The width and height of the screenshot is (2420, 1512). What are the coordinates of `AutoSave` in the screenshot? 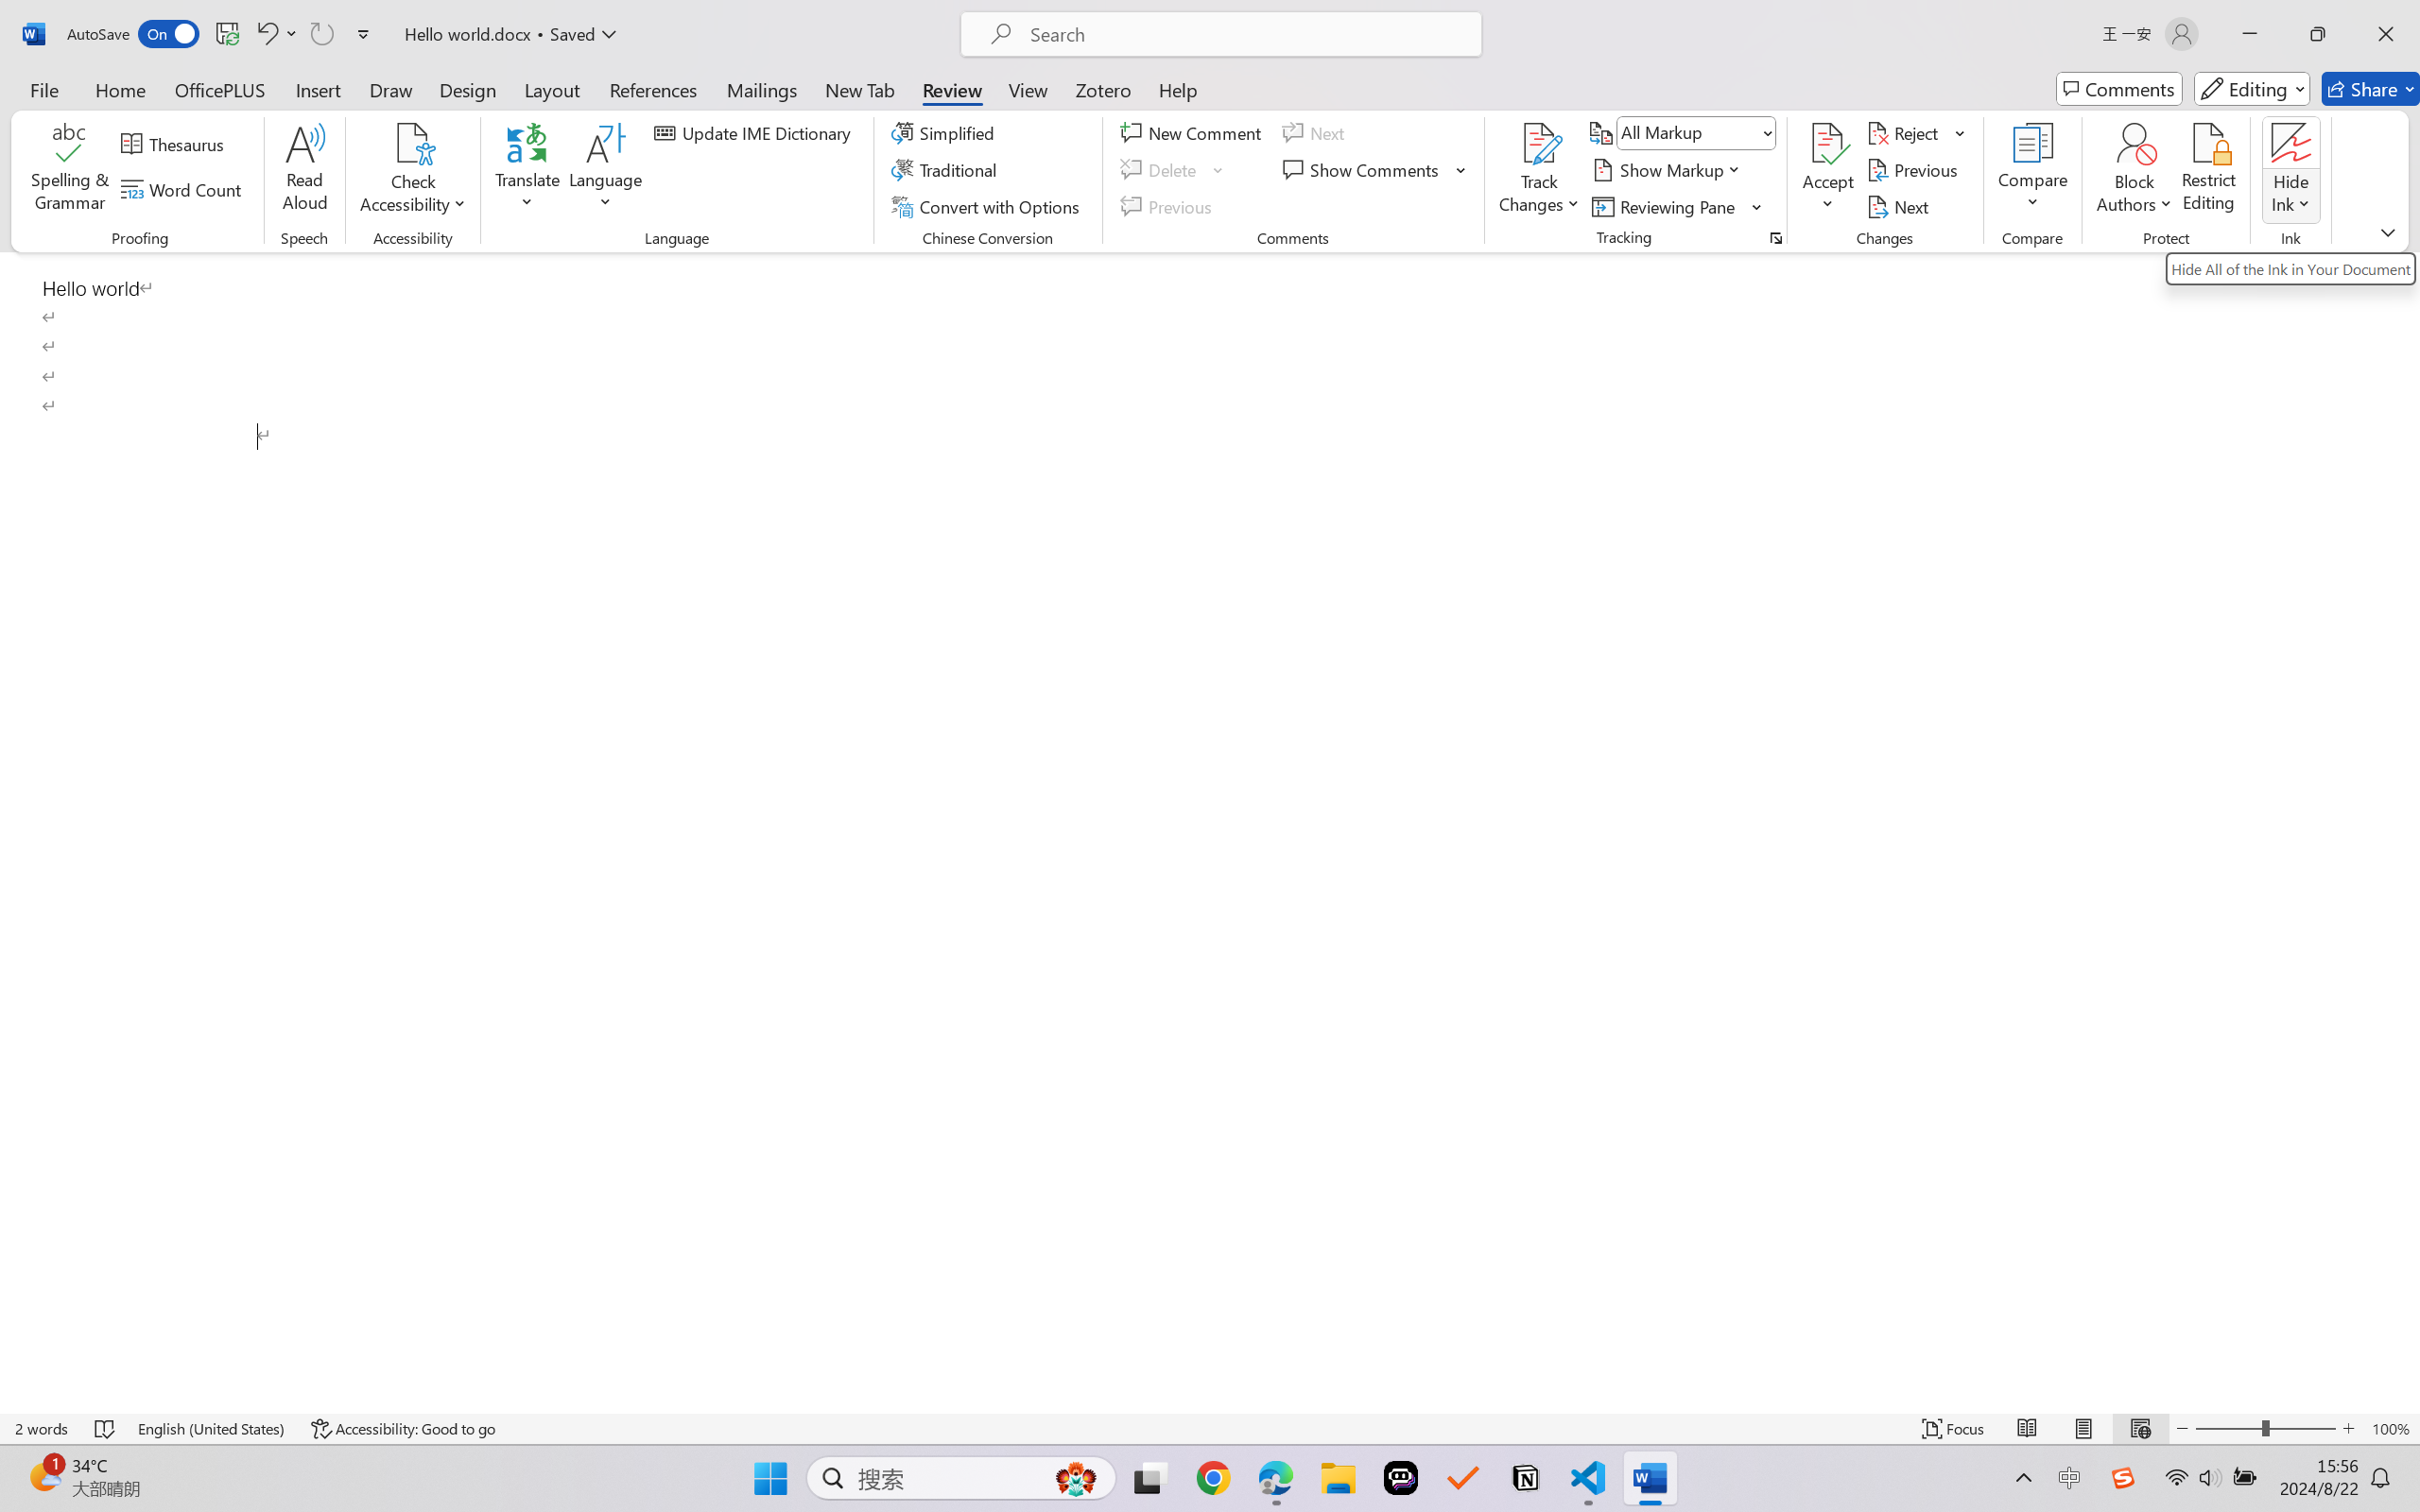 It's located at (134, 34).